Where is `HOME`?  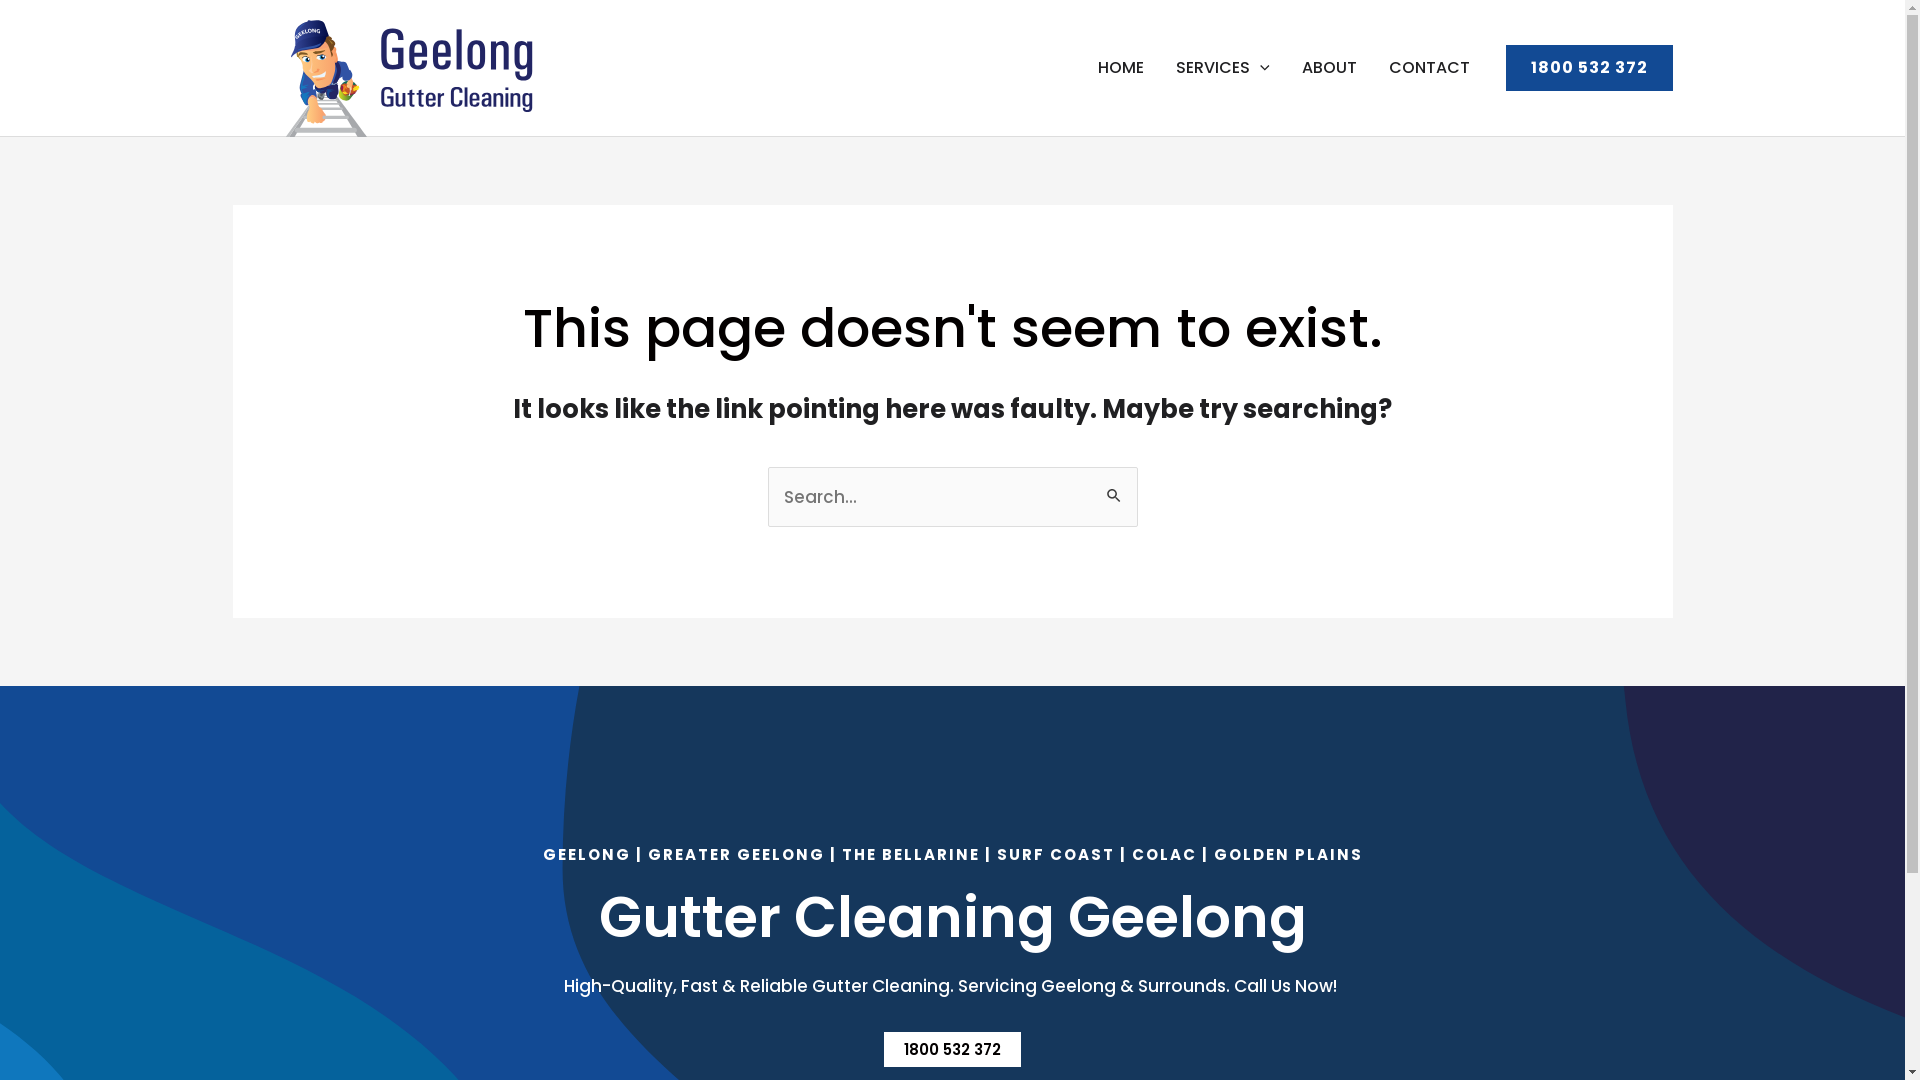 HOME is located at coordinates (1121, 68).